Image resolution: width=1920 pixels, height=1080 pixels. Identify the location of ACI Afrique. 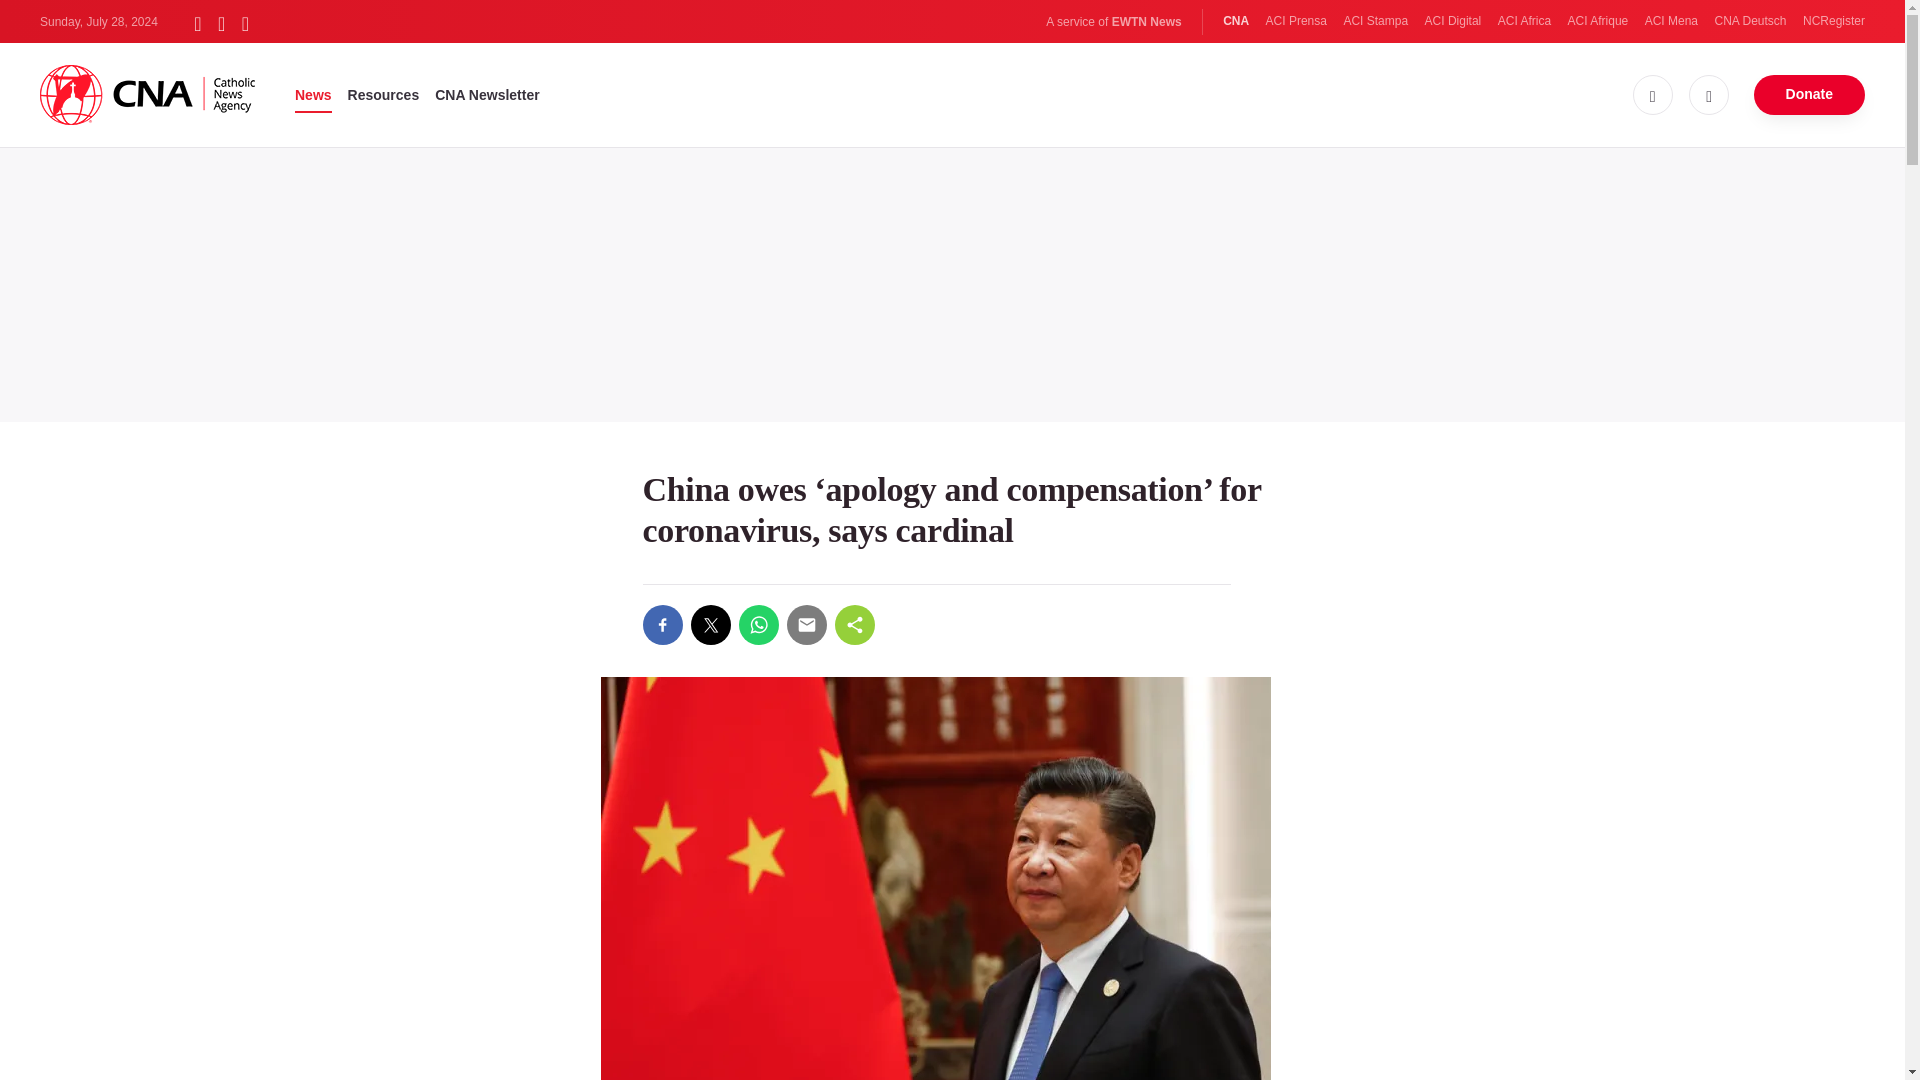
(1598, 21).